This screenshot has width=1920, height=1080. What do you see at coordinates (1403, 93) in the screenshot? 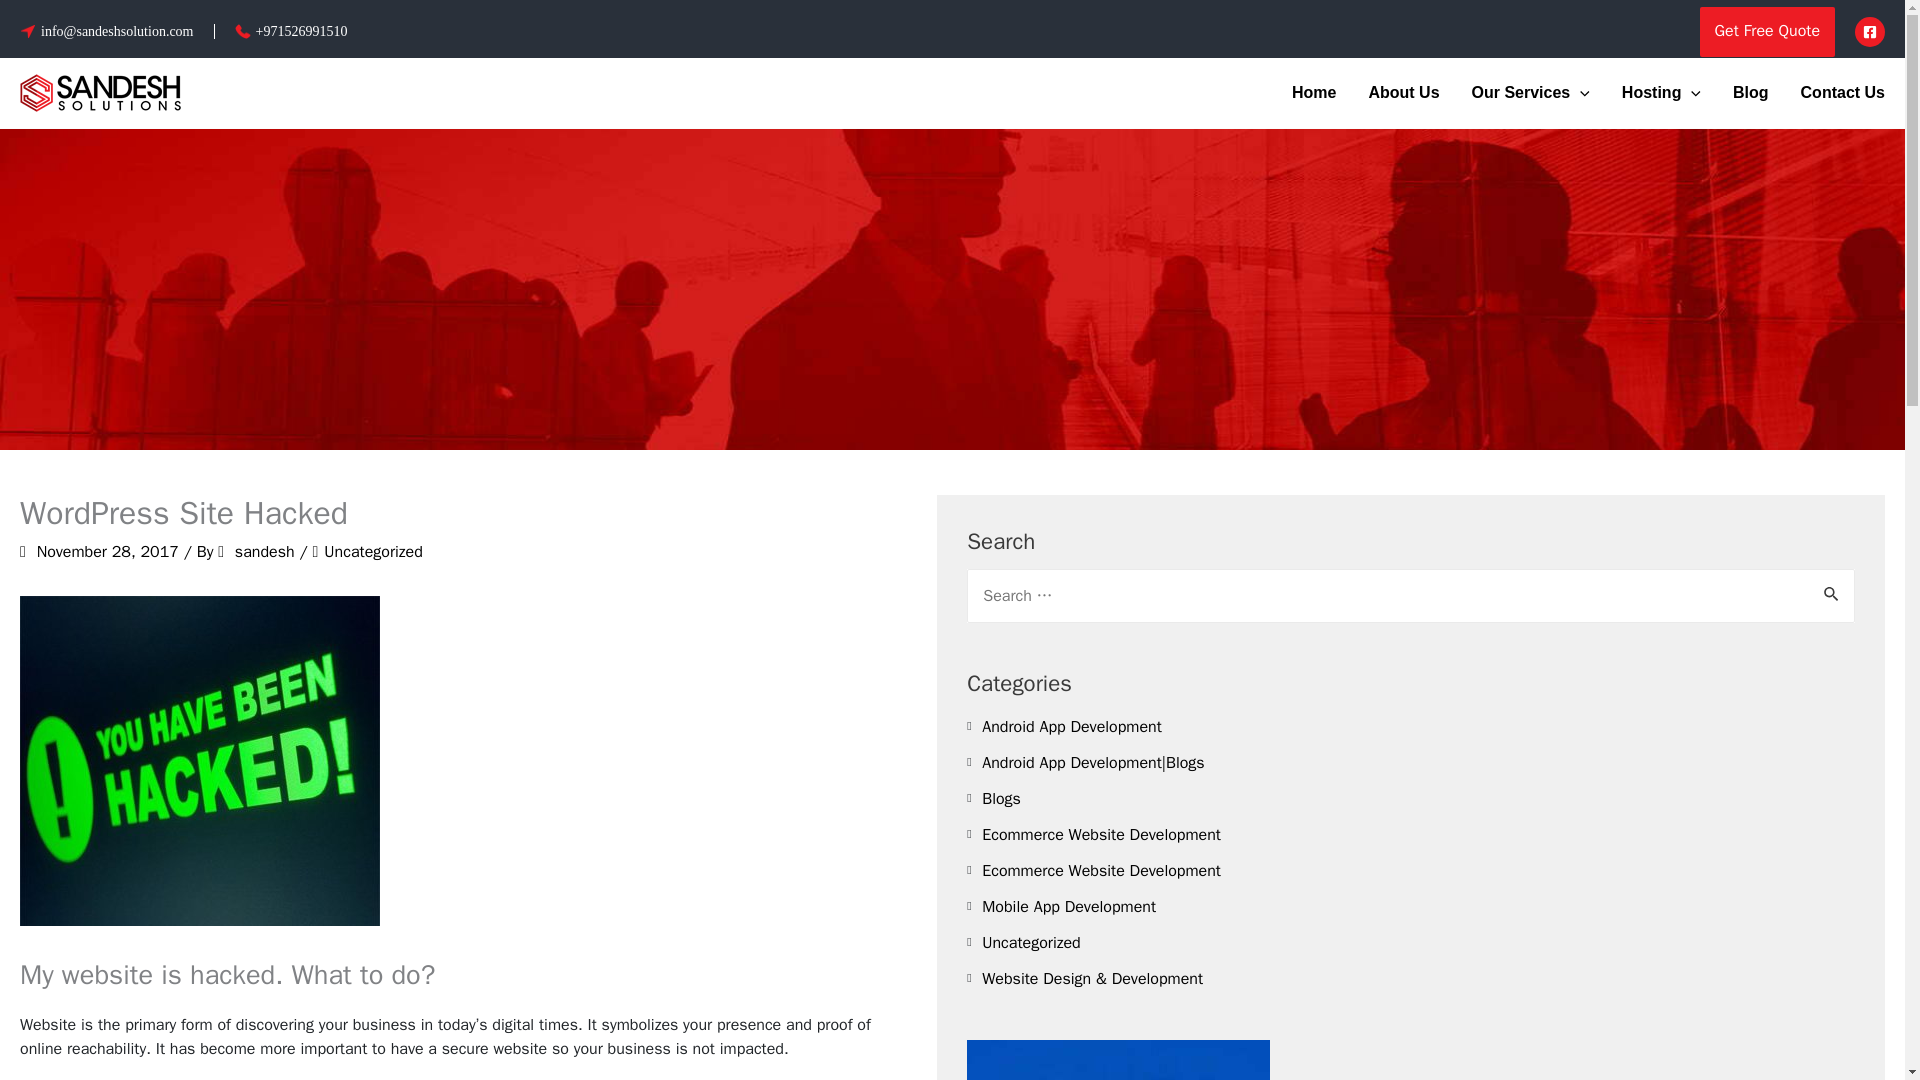
I see `About Us` at bounding box center [1403, 93].